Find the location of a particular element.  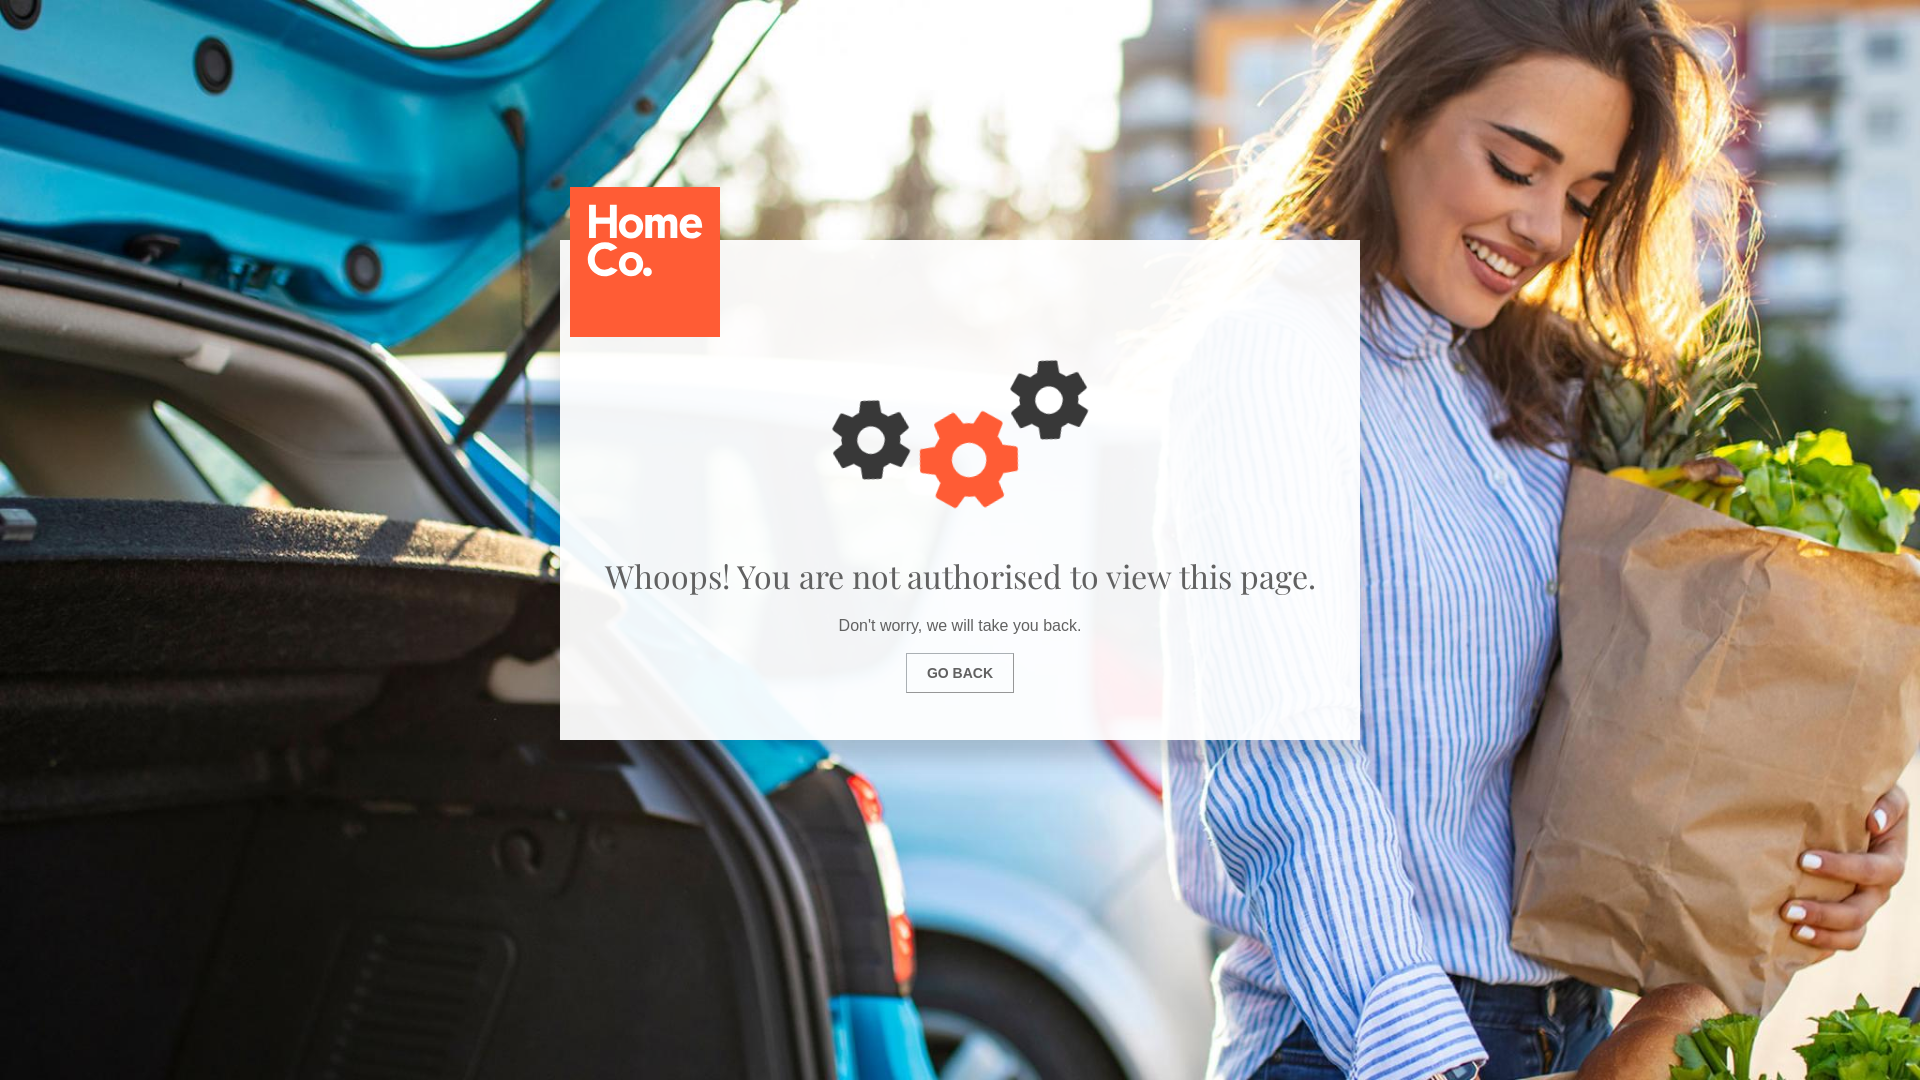

GO BACK is located at coordinates (960, 673).